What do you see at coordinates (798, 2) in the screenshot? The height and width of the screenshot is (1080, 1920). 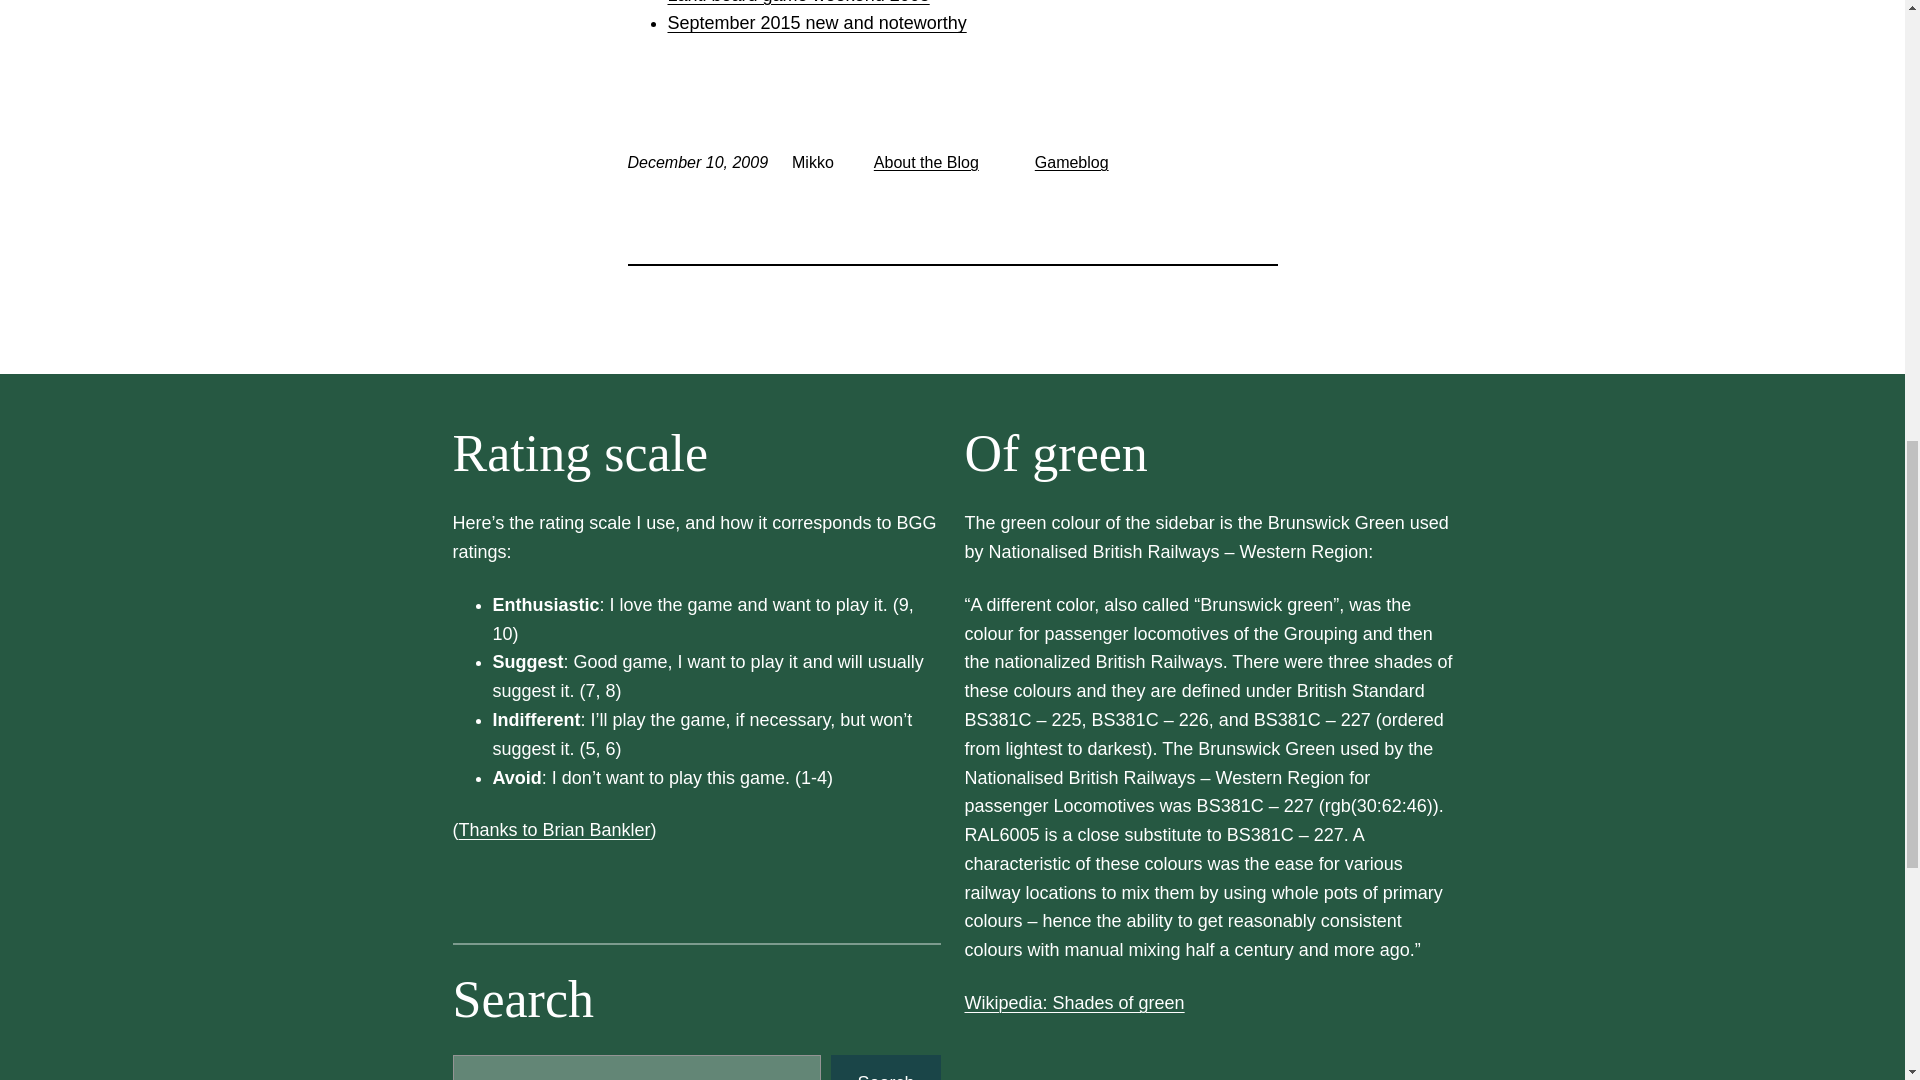 I see `April 4, 2005` at bounding box center [798, 2].